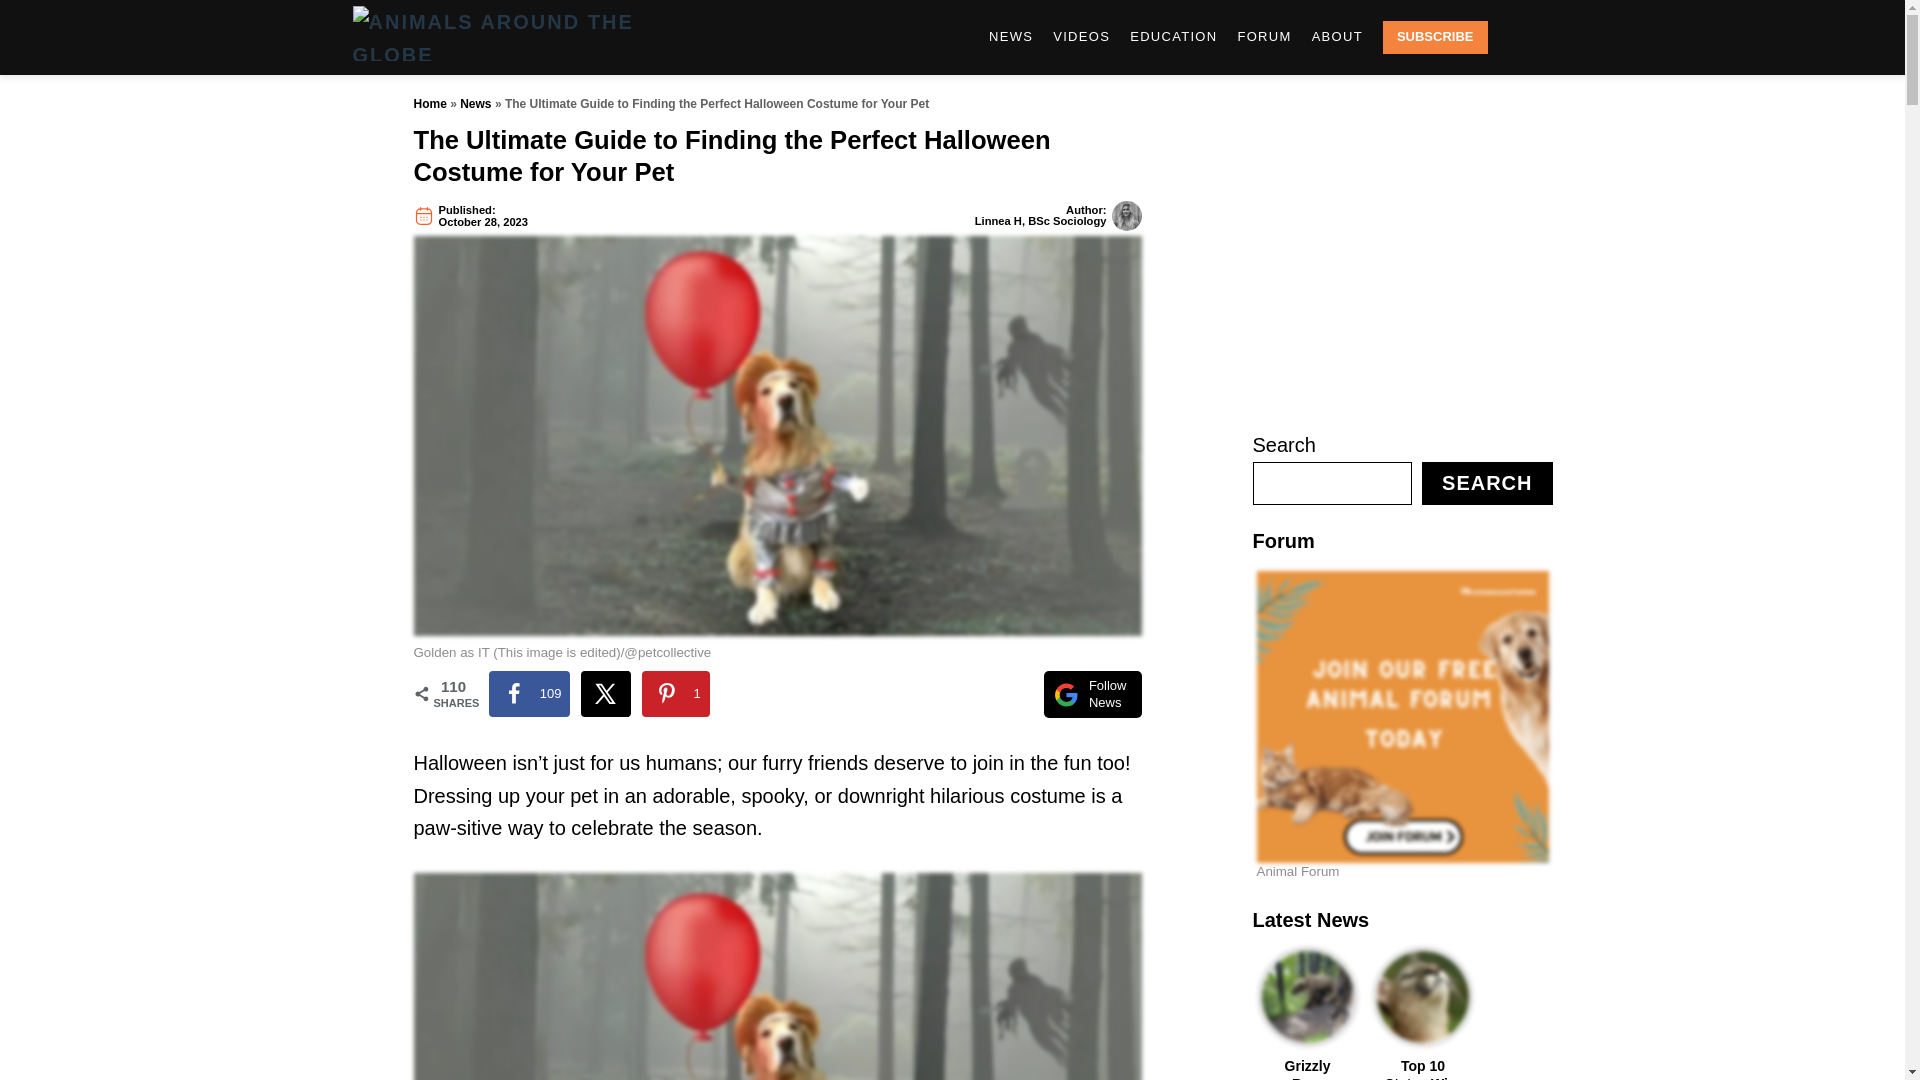 The height and width of the screenshot is (1080, 1920). I want to click on Animals Around The Globe, so click(532, 37).